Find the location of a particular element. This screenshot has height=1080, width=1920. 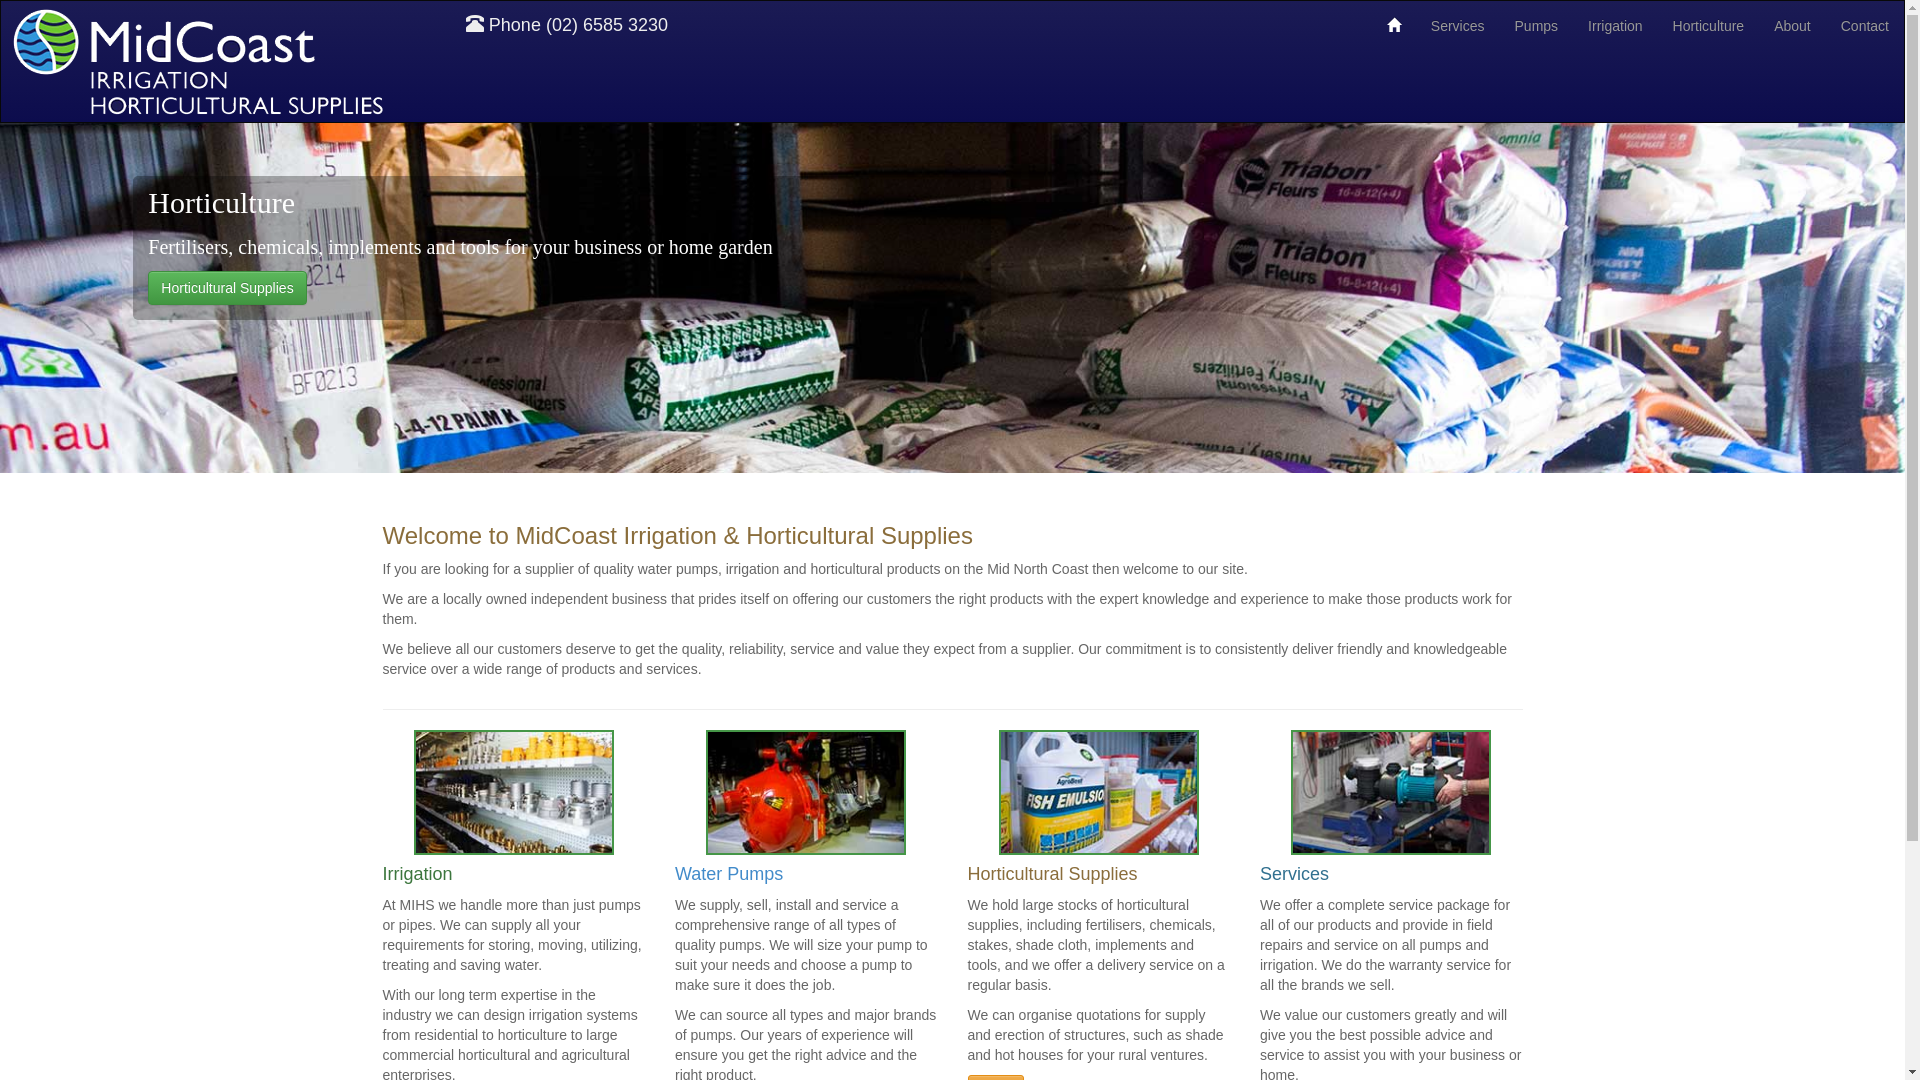

Horticultural Supplies is located at coordinates (1100, 807).